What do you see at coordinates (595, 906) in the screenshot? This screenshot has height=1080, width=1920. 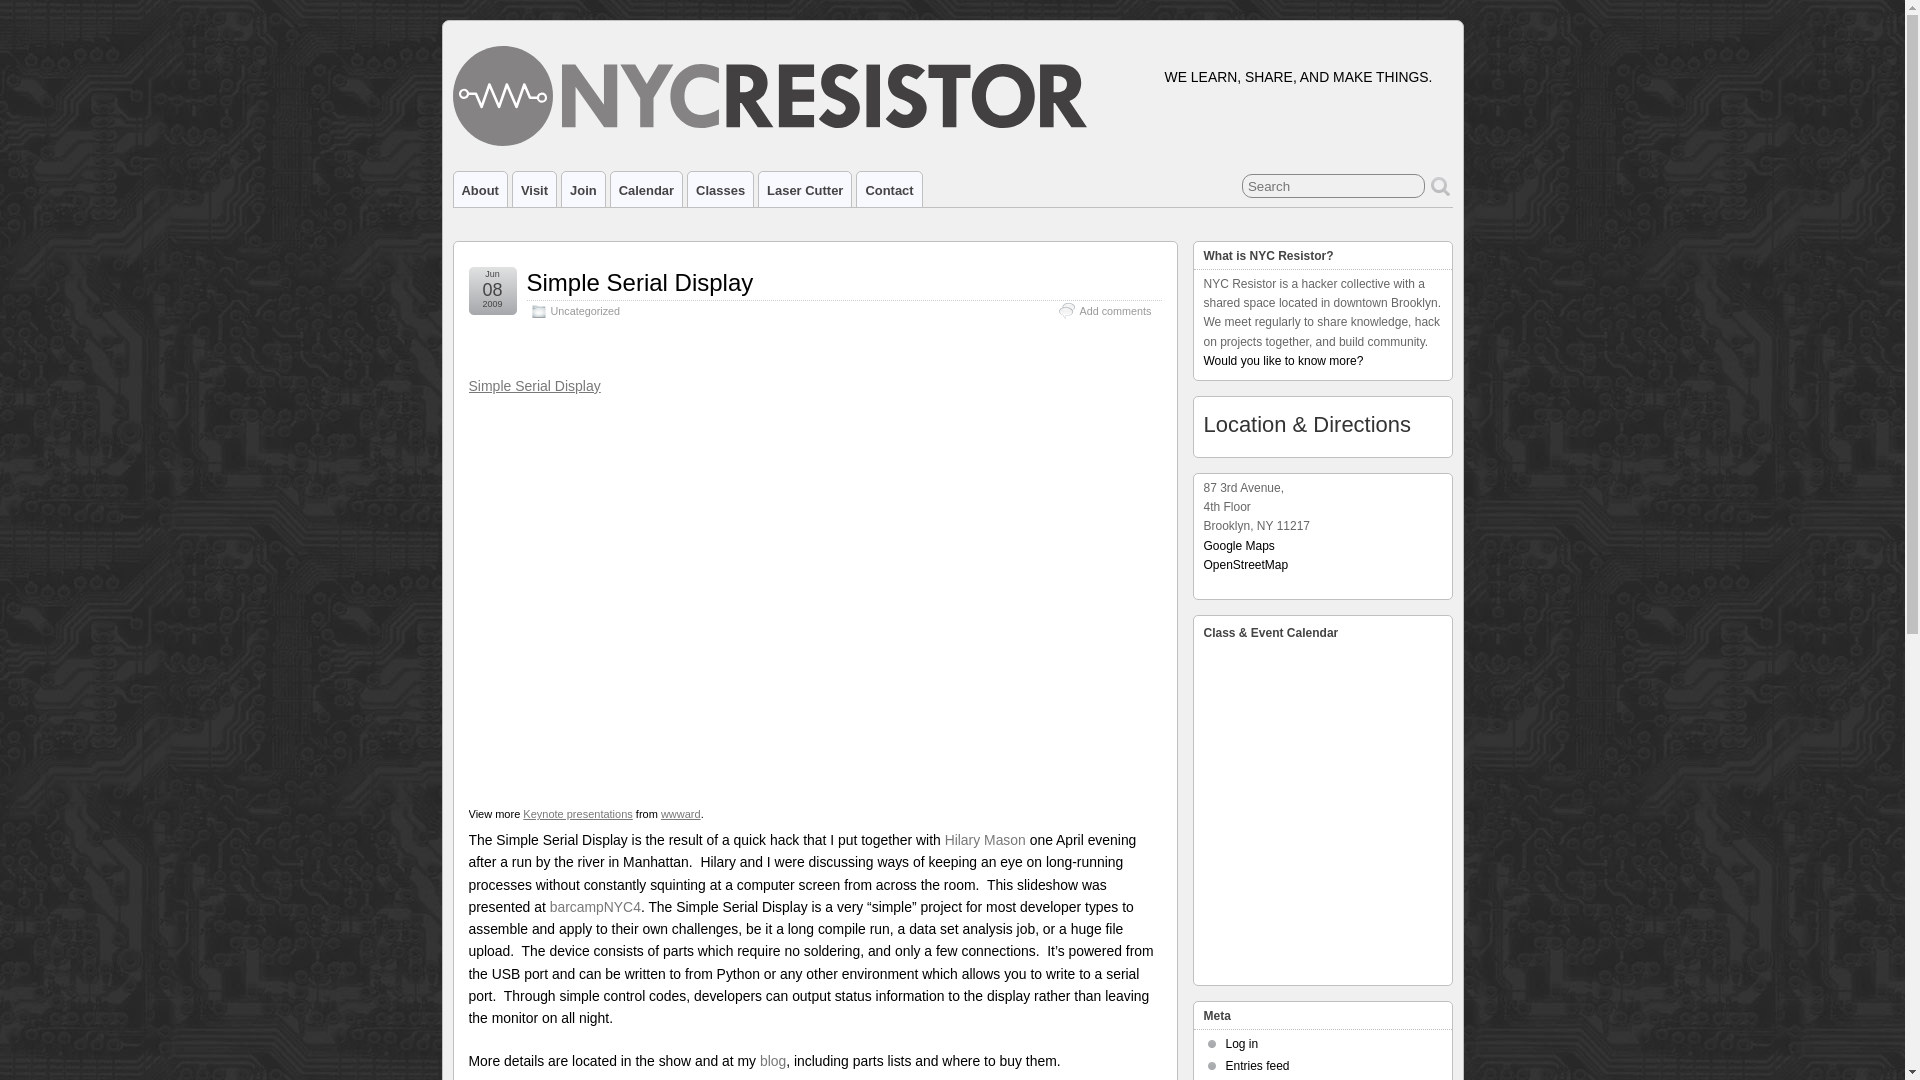 I see `barcampNYC4` at bounding box center [595, 906].